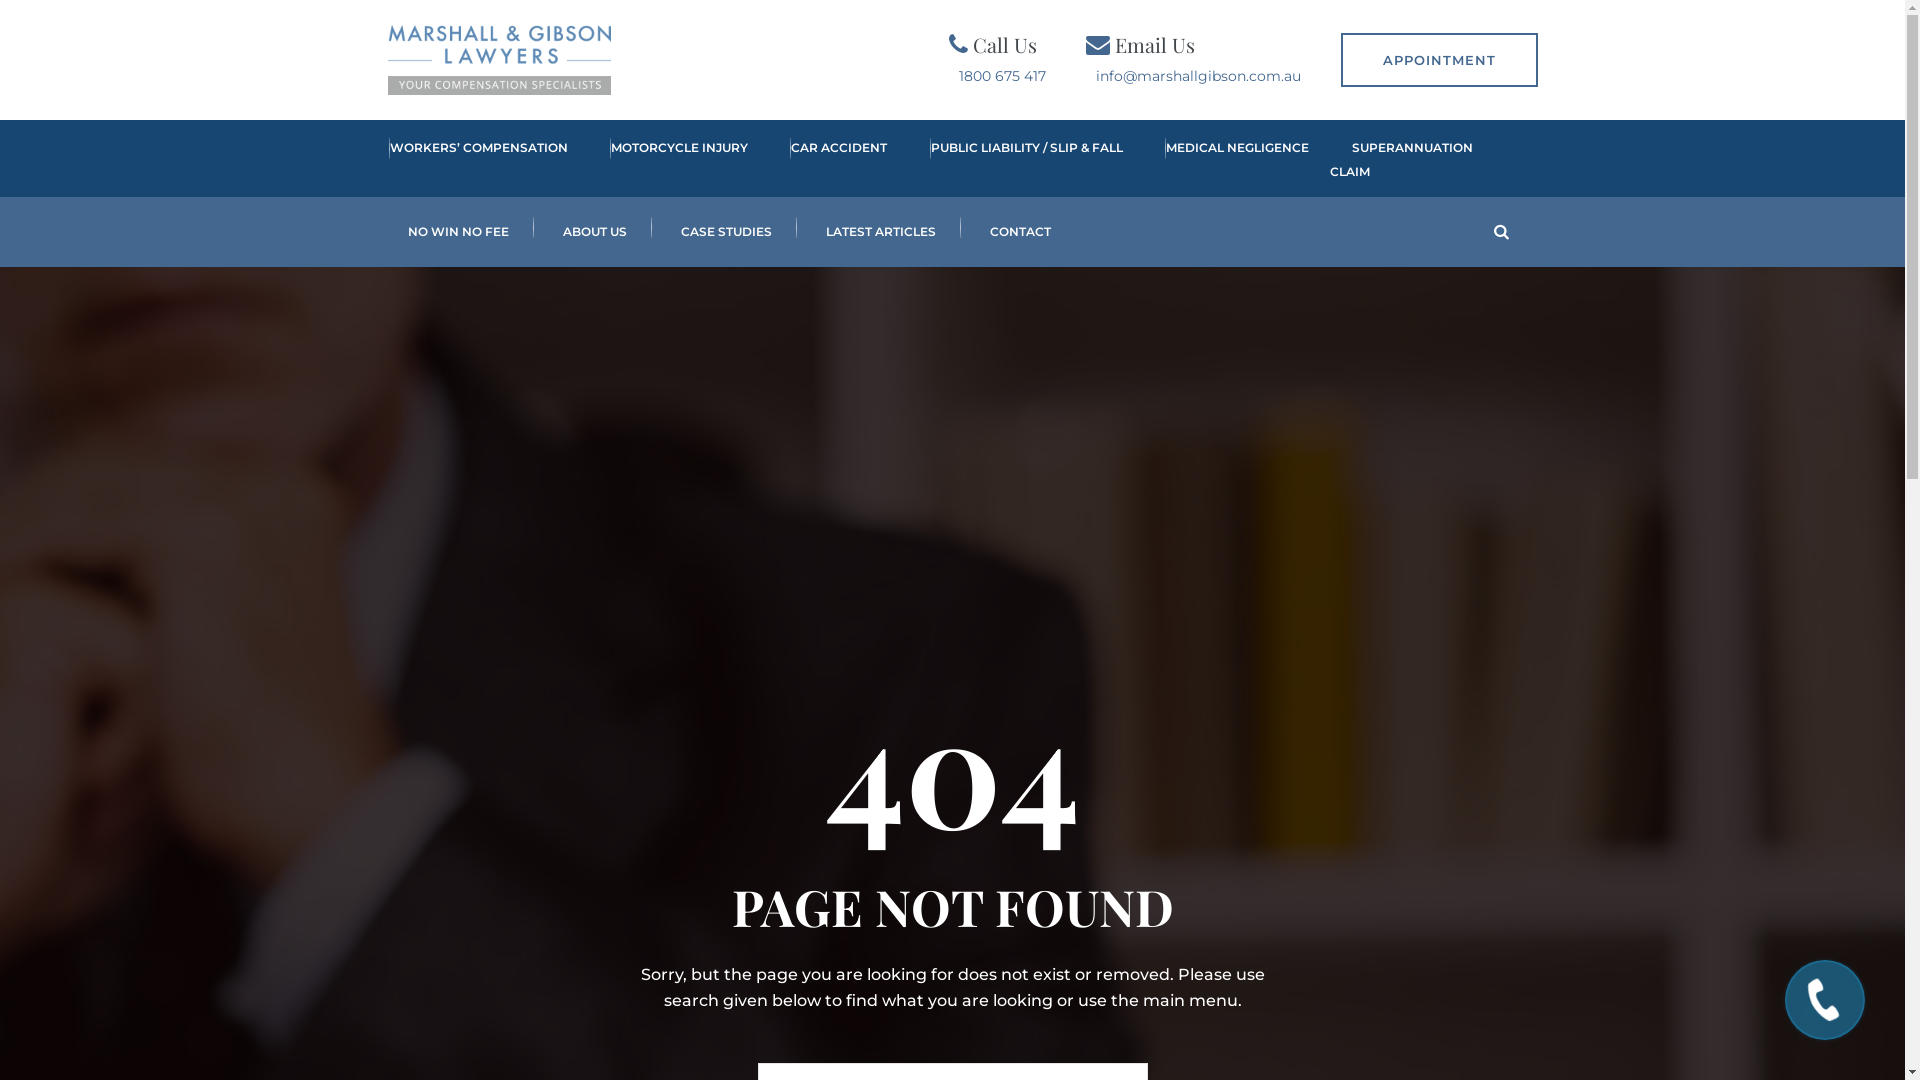 The image size is (1920, 1080). I want to click on CONTACT, so click(1020, 232).